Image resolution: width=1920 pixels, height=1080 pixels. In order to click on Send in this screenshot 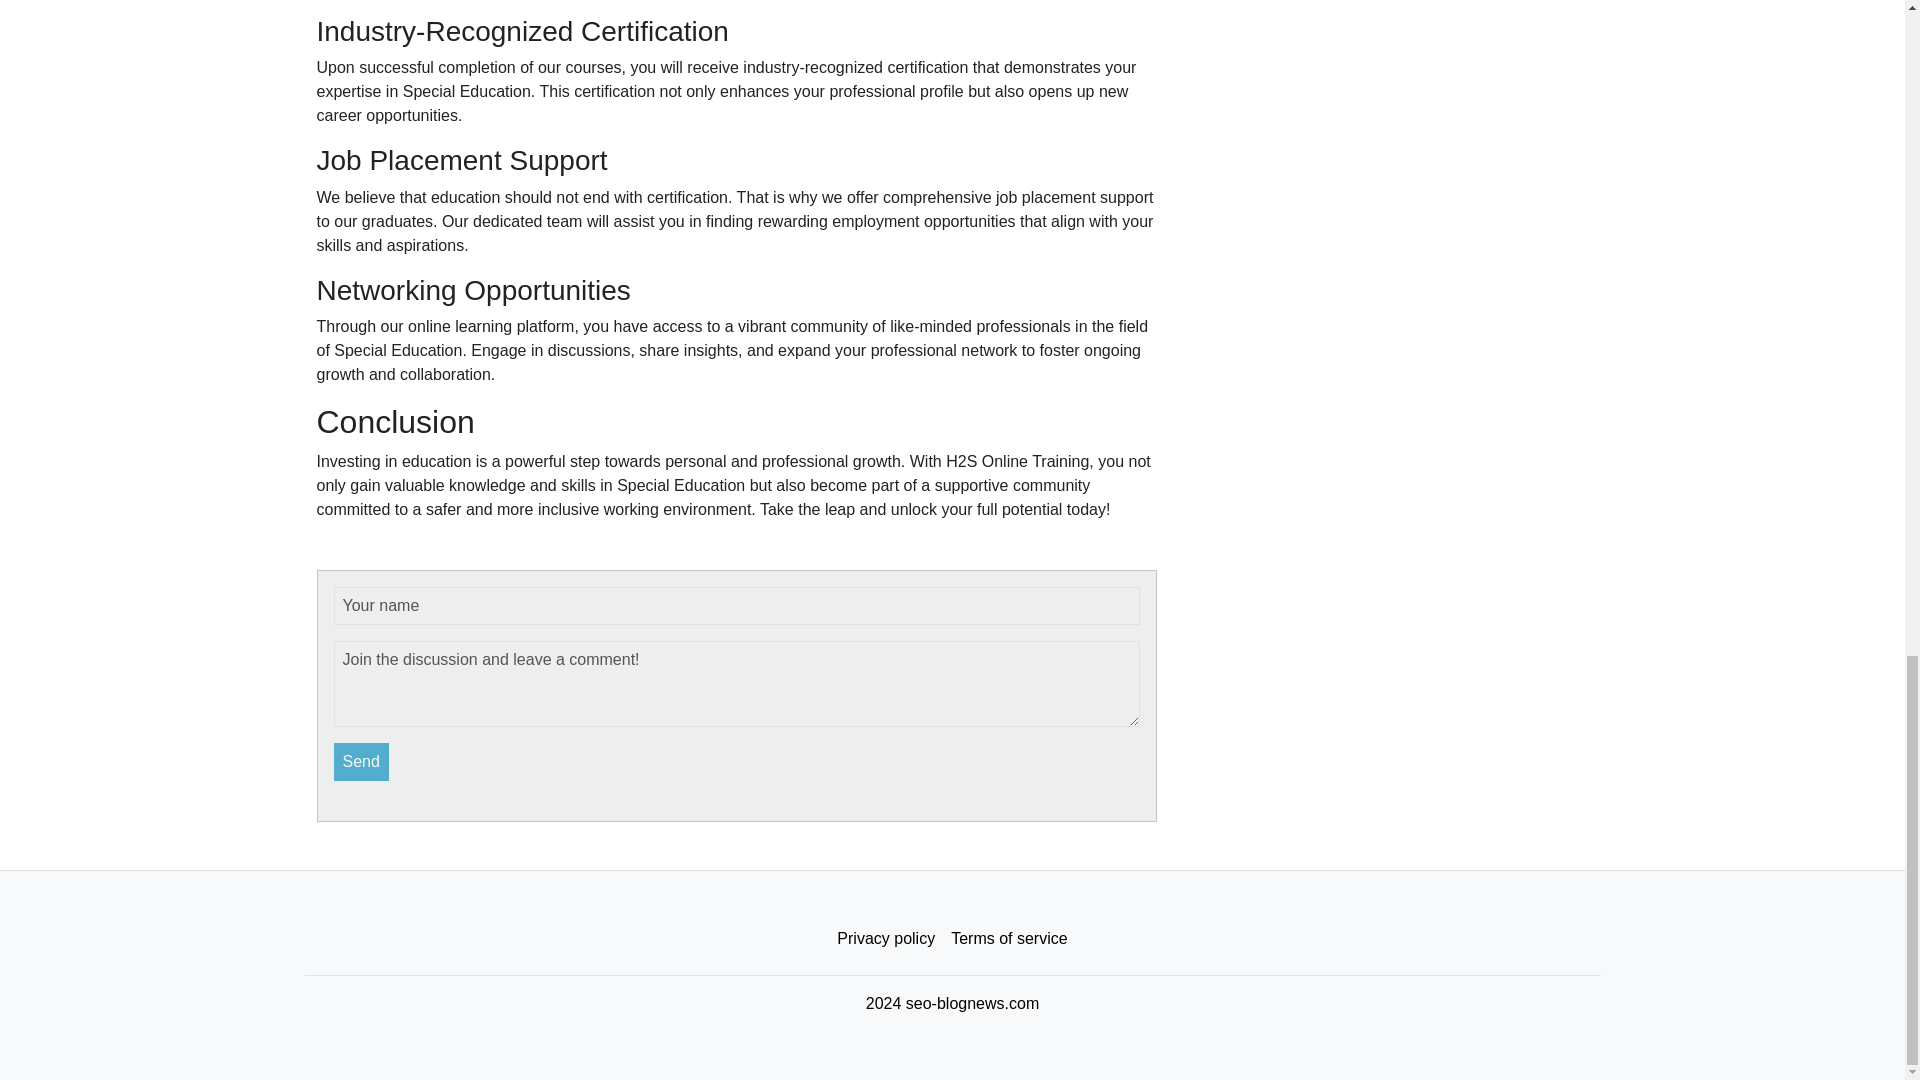, I will do `click(362, 762)`.